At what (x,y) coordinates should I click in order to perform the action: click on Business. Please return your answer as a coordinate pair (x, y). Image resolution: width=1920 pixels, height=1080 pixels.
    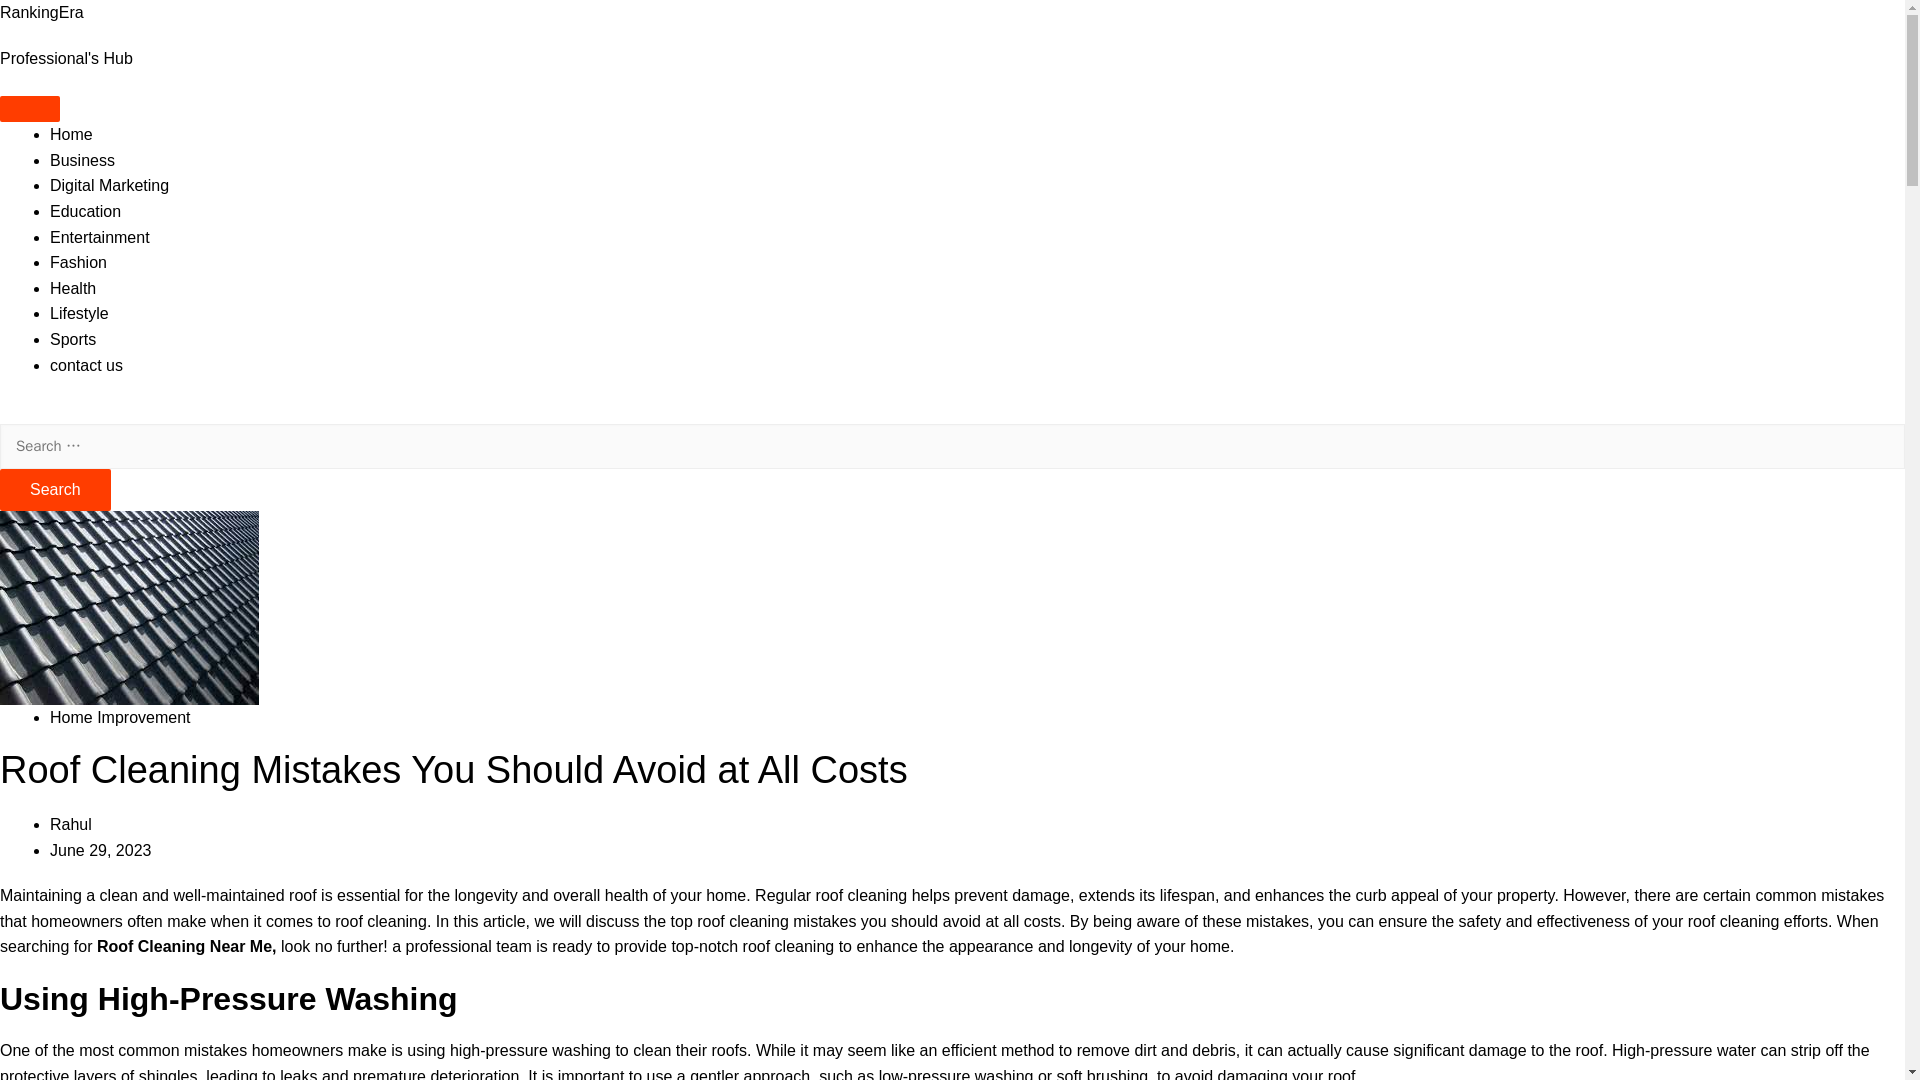
    Looking at the image, I should click on (82, 160).